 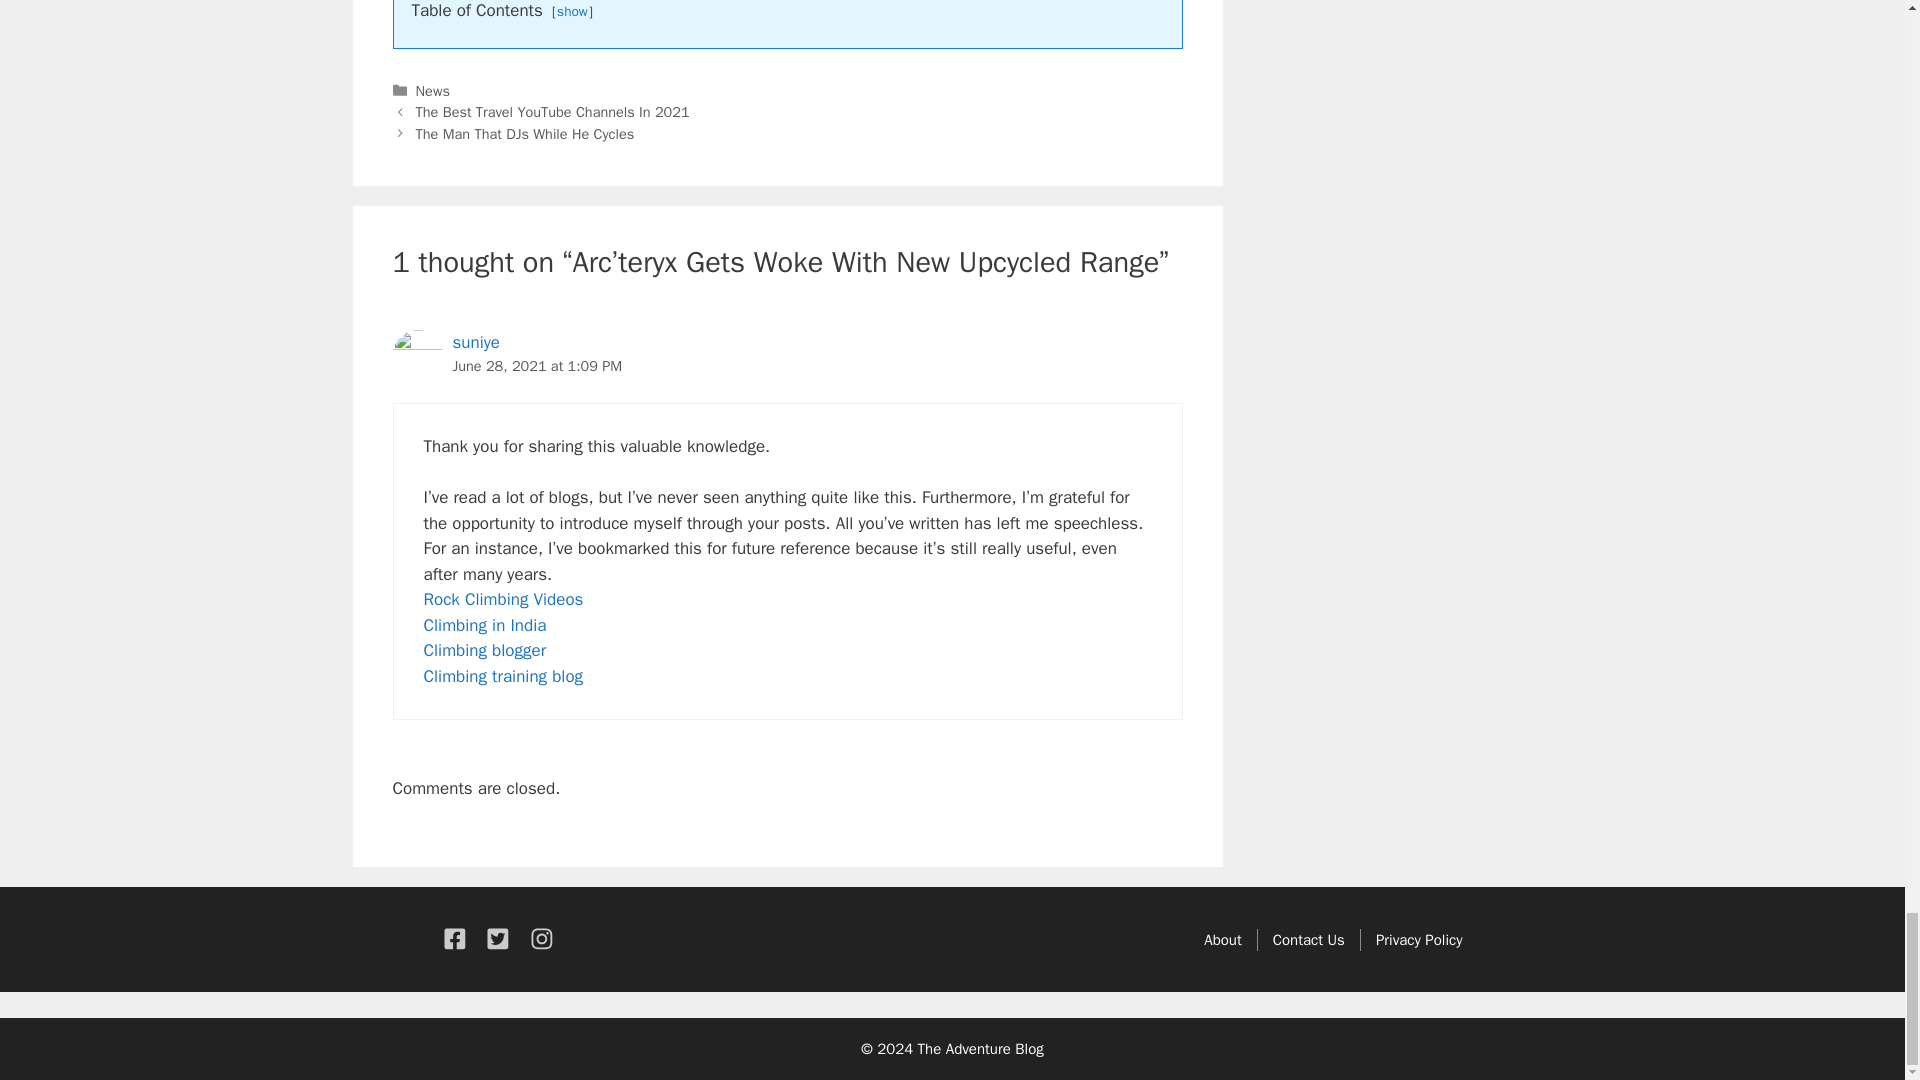 I want to click on The Best Travel YouTube Channels In 2021, so click(x=552, y=111).